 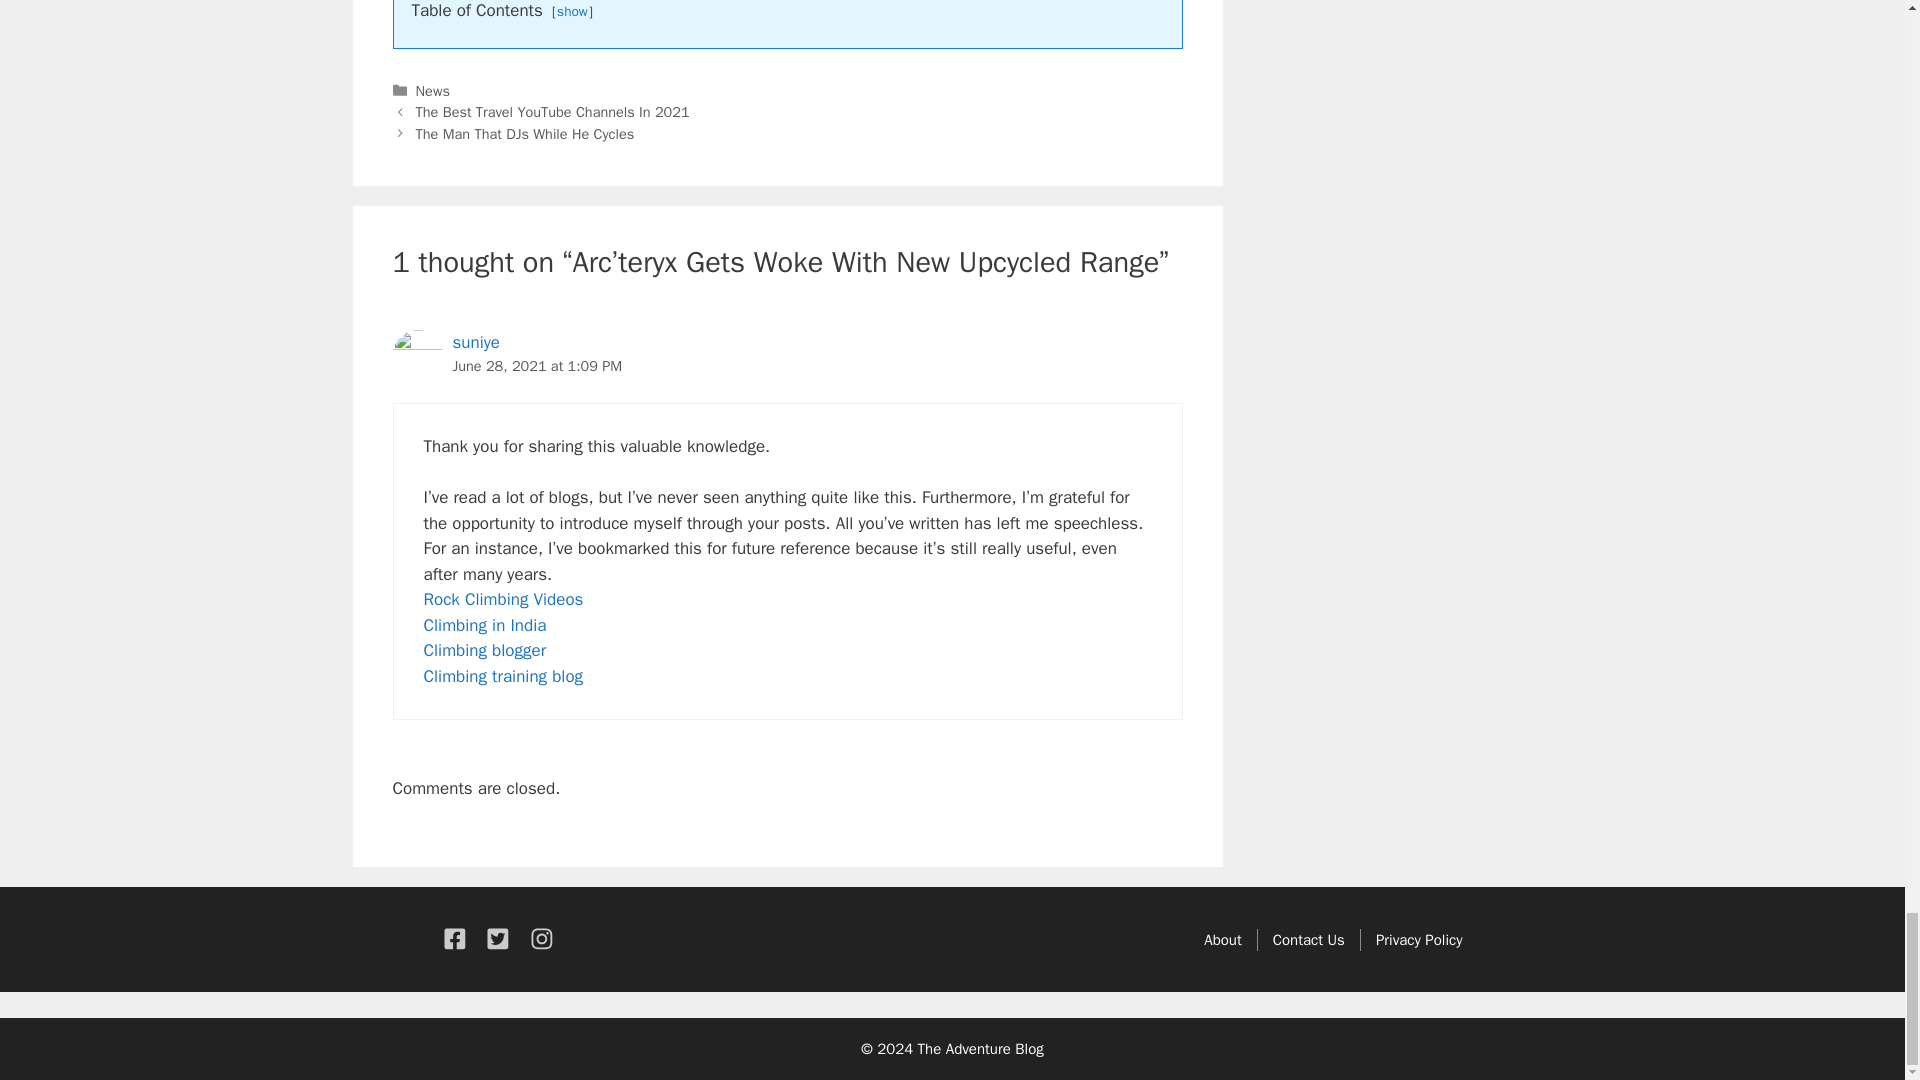 I want to click on The Best Travel YouTube Channels In 2021, so click(x=552, y=111).